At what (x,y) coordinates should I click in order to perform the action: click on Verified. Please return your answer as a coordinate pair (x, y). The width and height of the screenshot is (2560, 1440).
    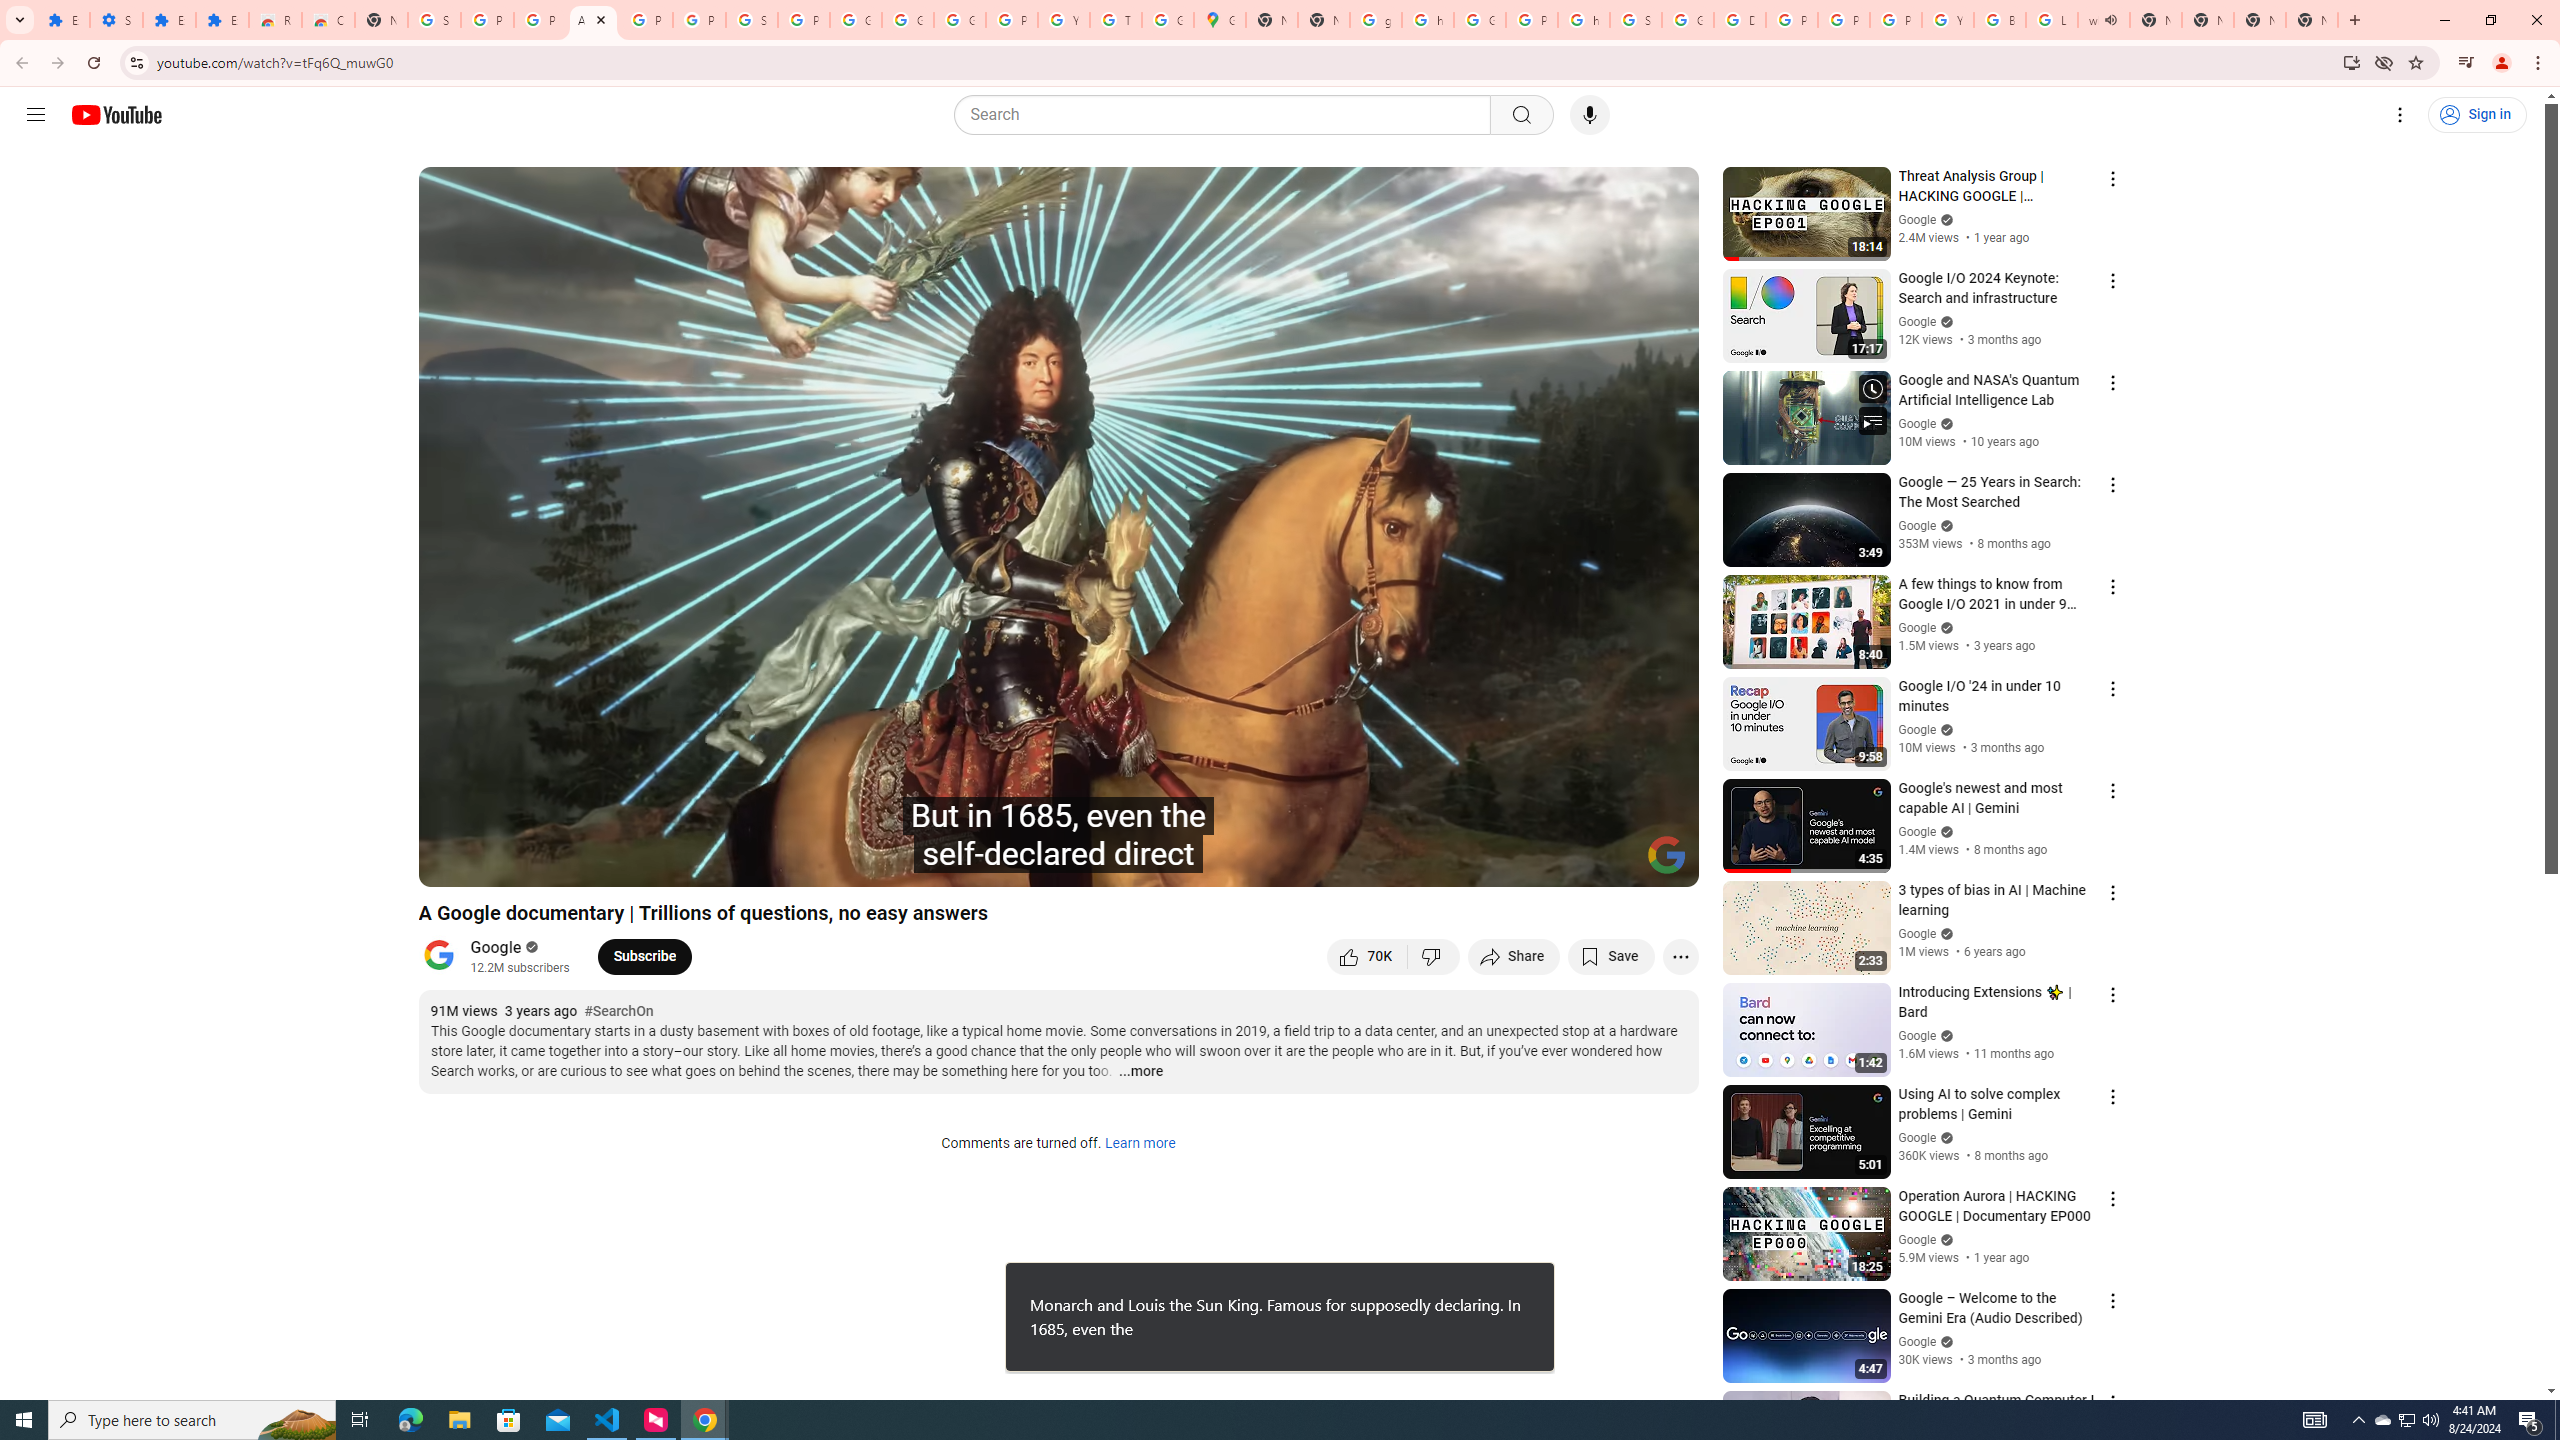
    Looking at the image, I should click on (1945, 1341).